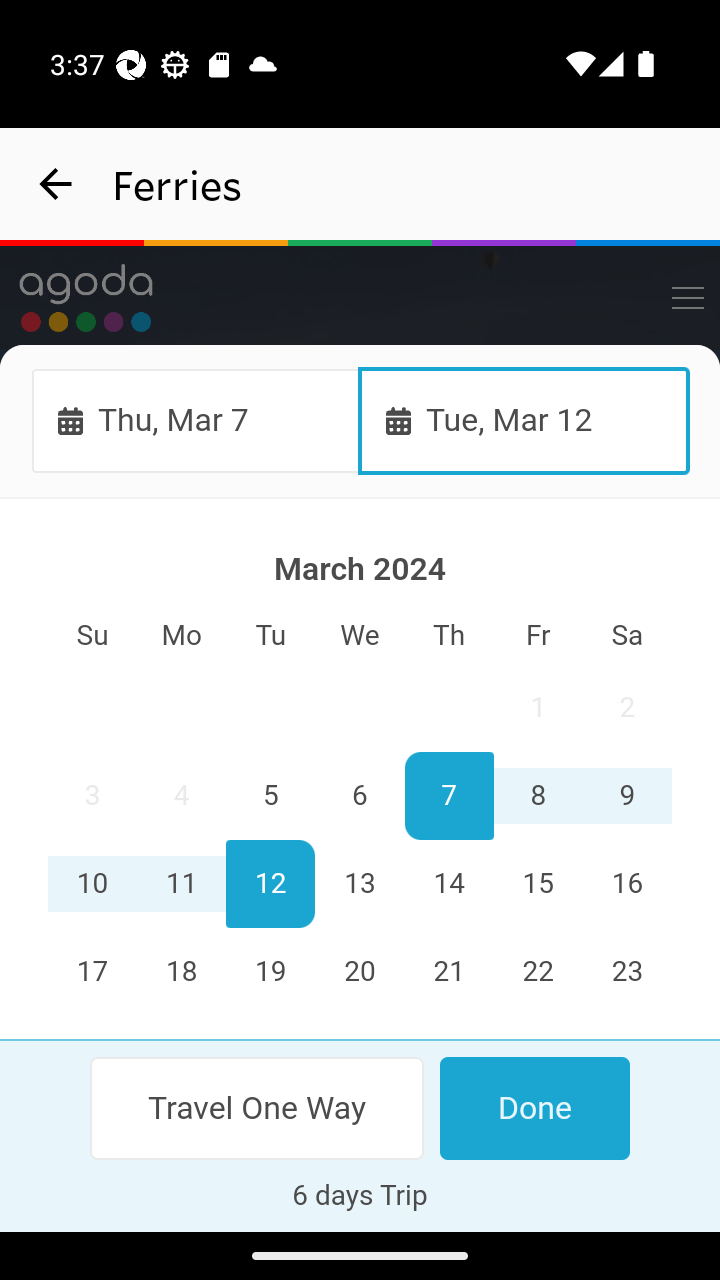  I want to click on 21, so click(448, 972).